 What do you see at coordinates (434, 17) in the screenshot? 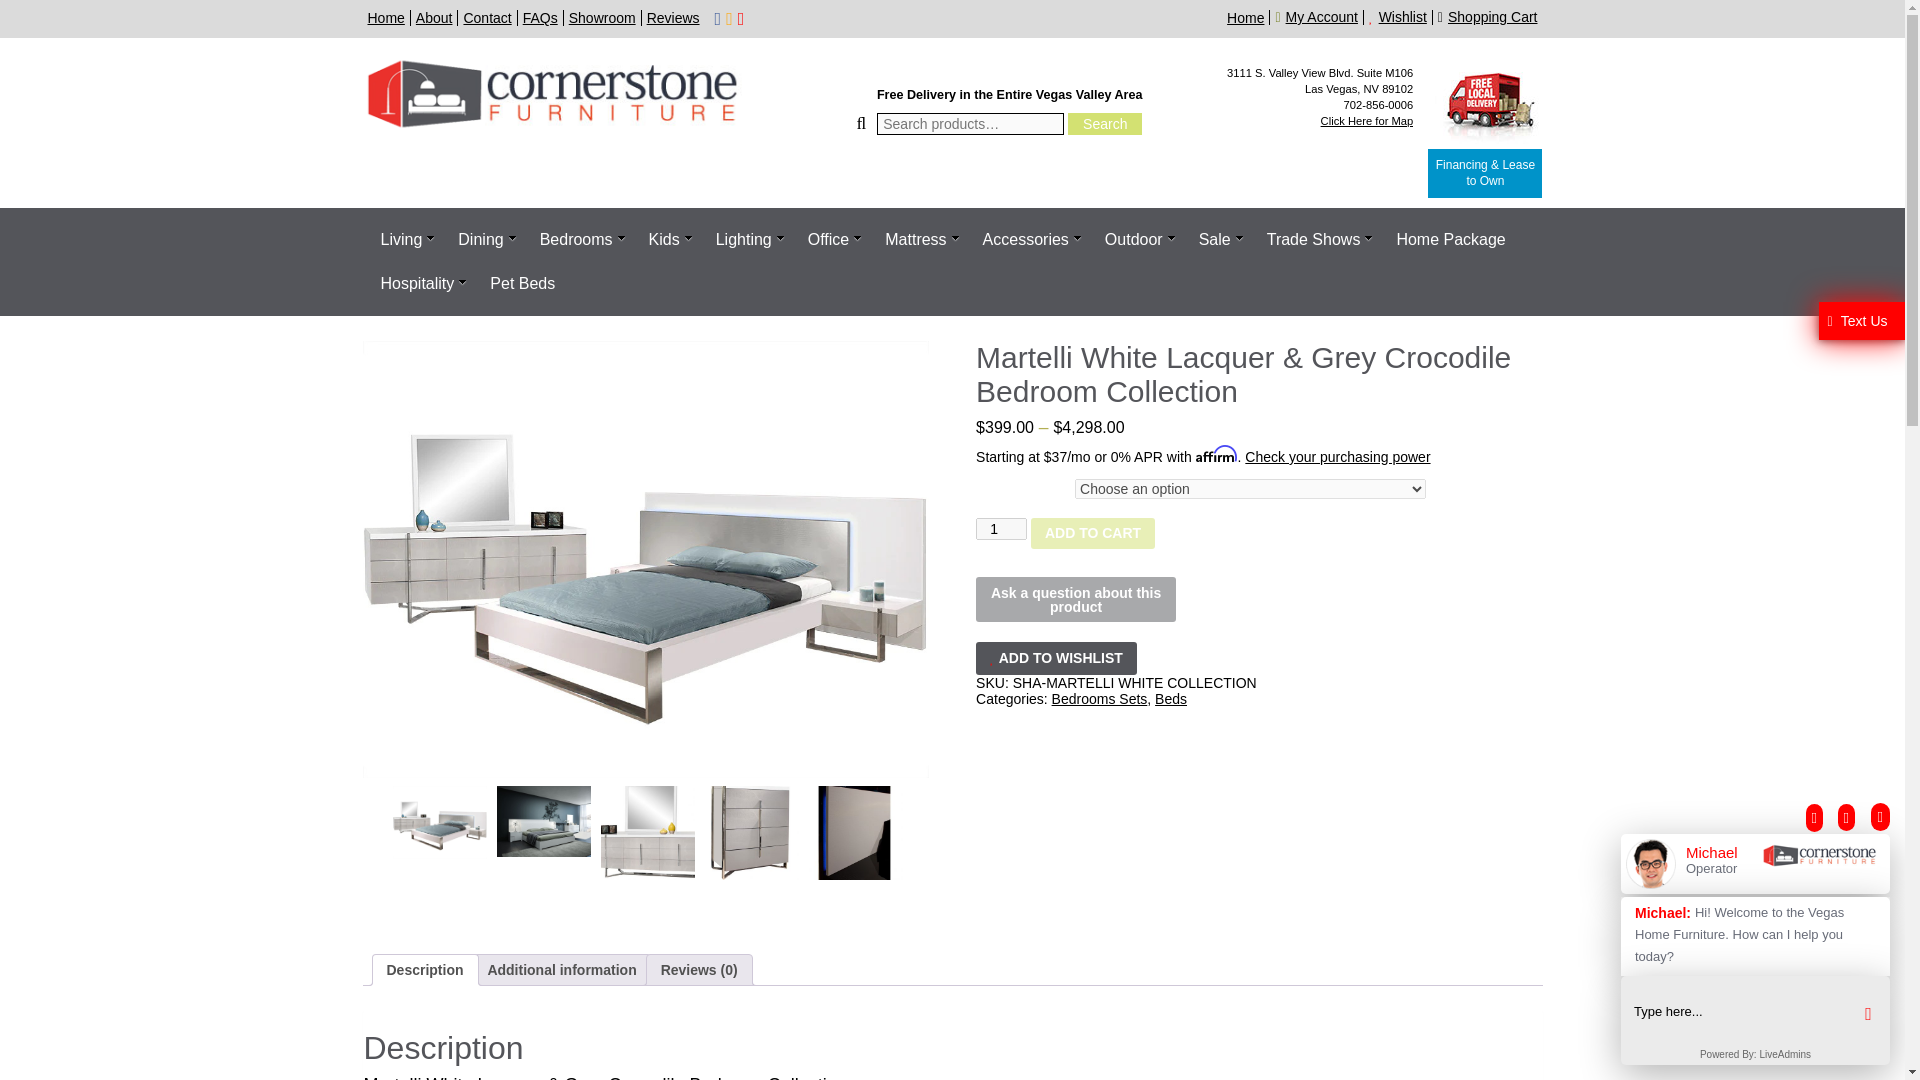
I see `About` at bounding box center [434, 17].